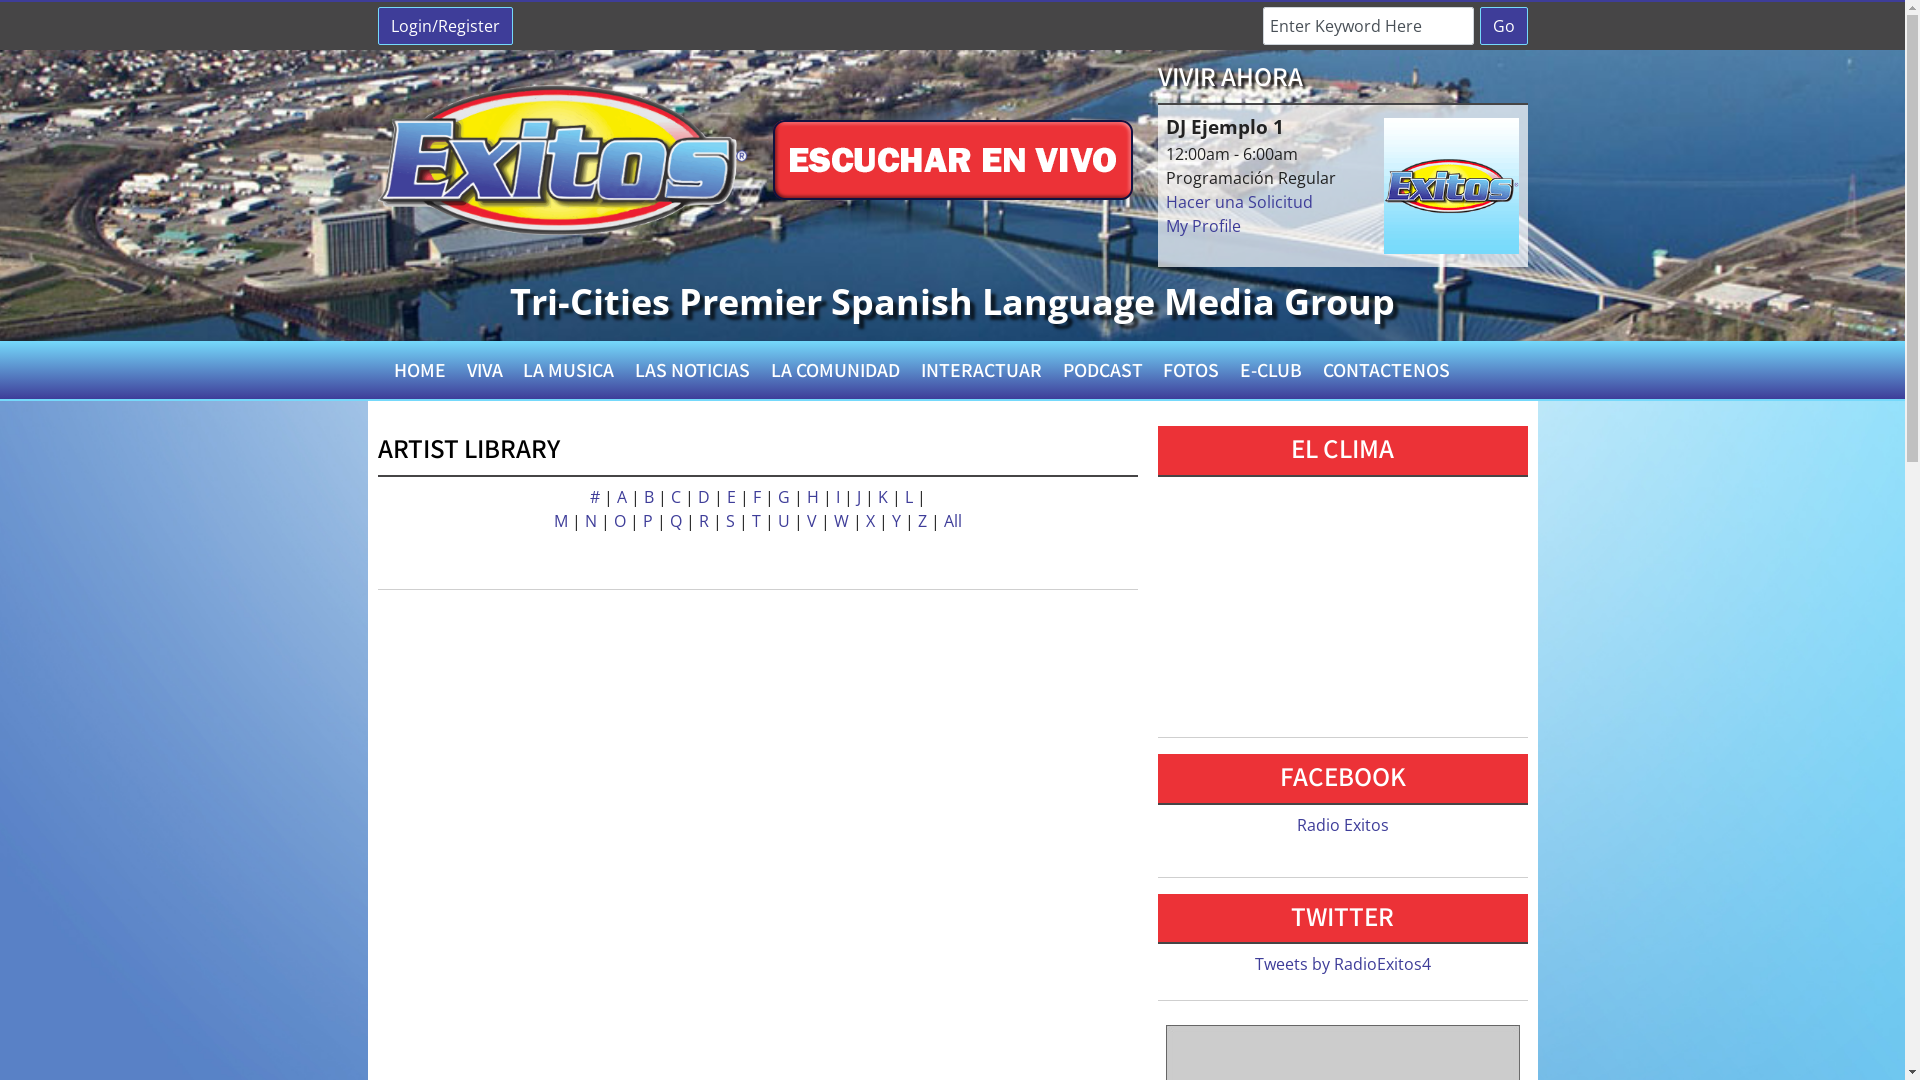  I want to click on LA COMUNIDAD, so click(836, 370).